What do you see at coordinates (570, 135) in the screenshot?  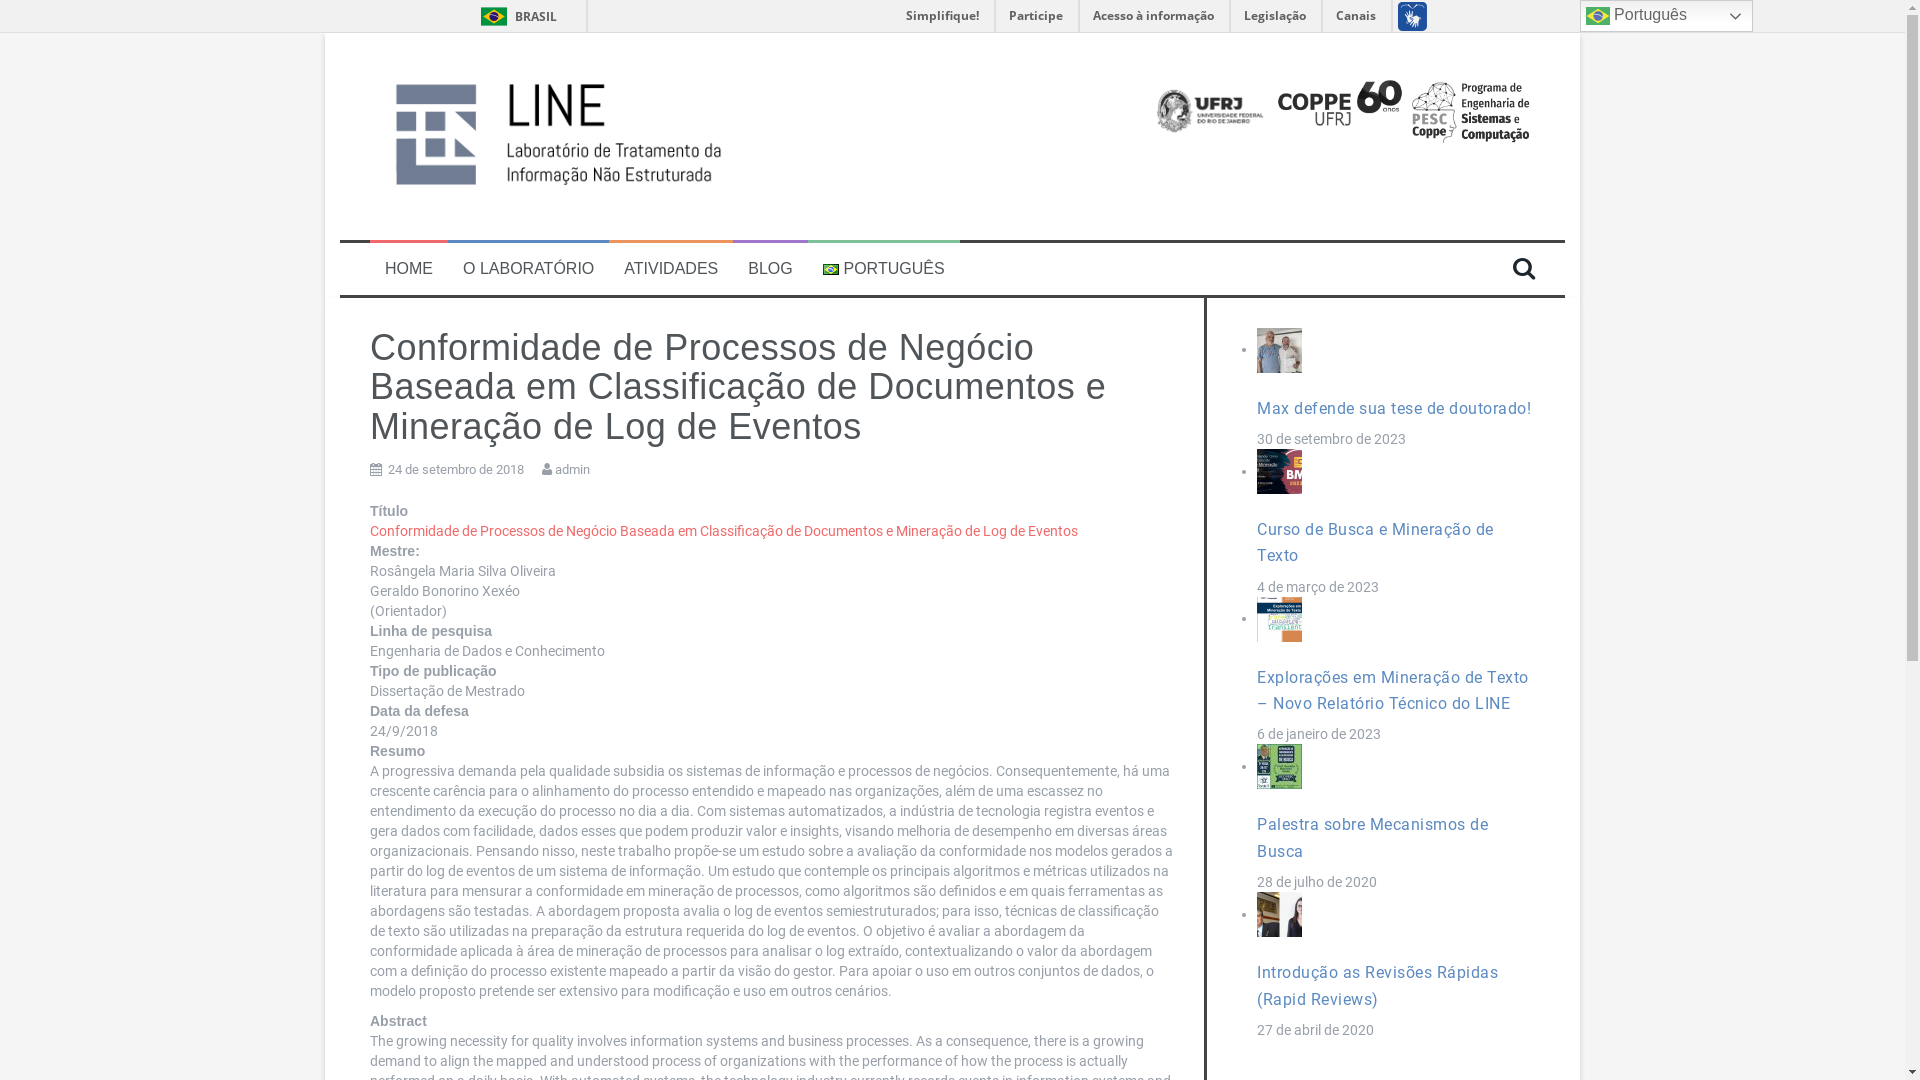 I see `Line` at bounding box center [570, 135].